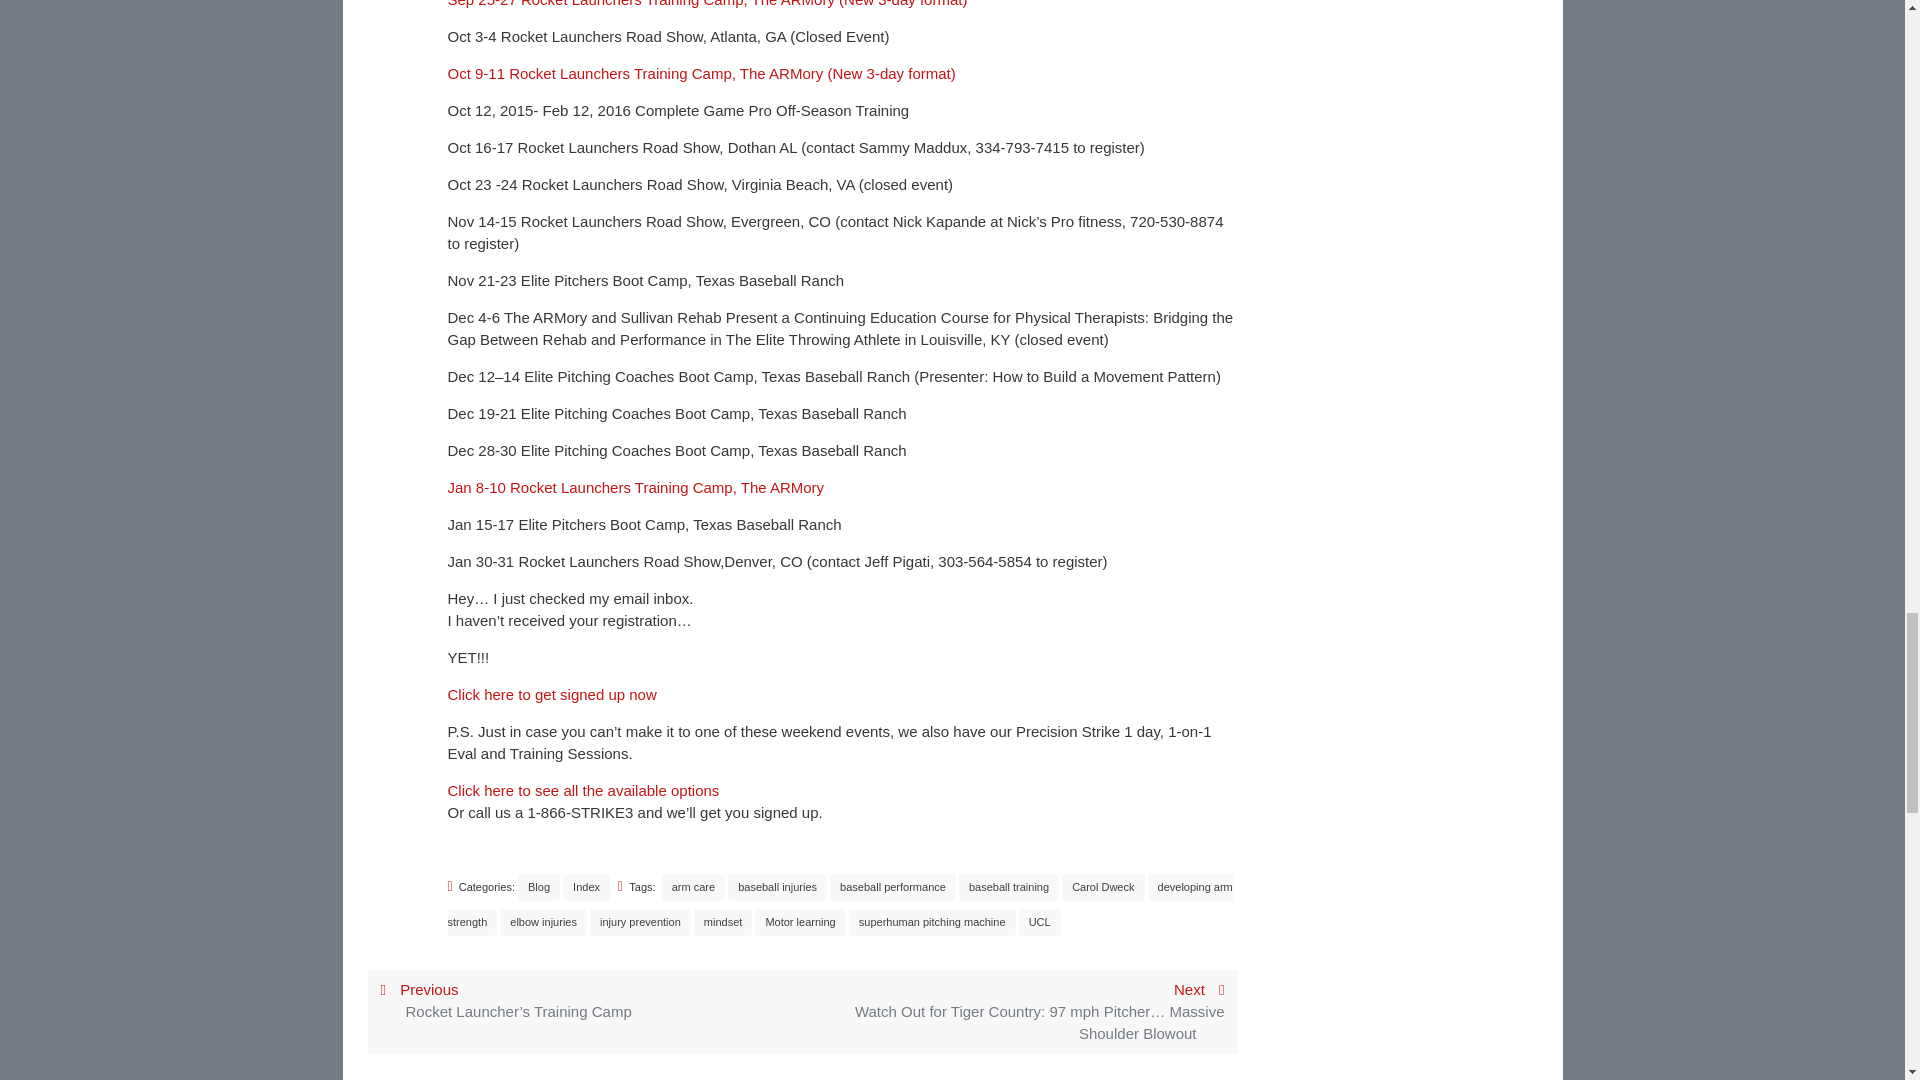  What do you see at coordinates (892, 886) in the screenshot?
I see `baseball performance` at bounding box center [892, 886].